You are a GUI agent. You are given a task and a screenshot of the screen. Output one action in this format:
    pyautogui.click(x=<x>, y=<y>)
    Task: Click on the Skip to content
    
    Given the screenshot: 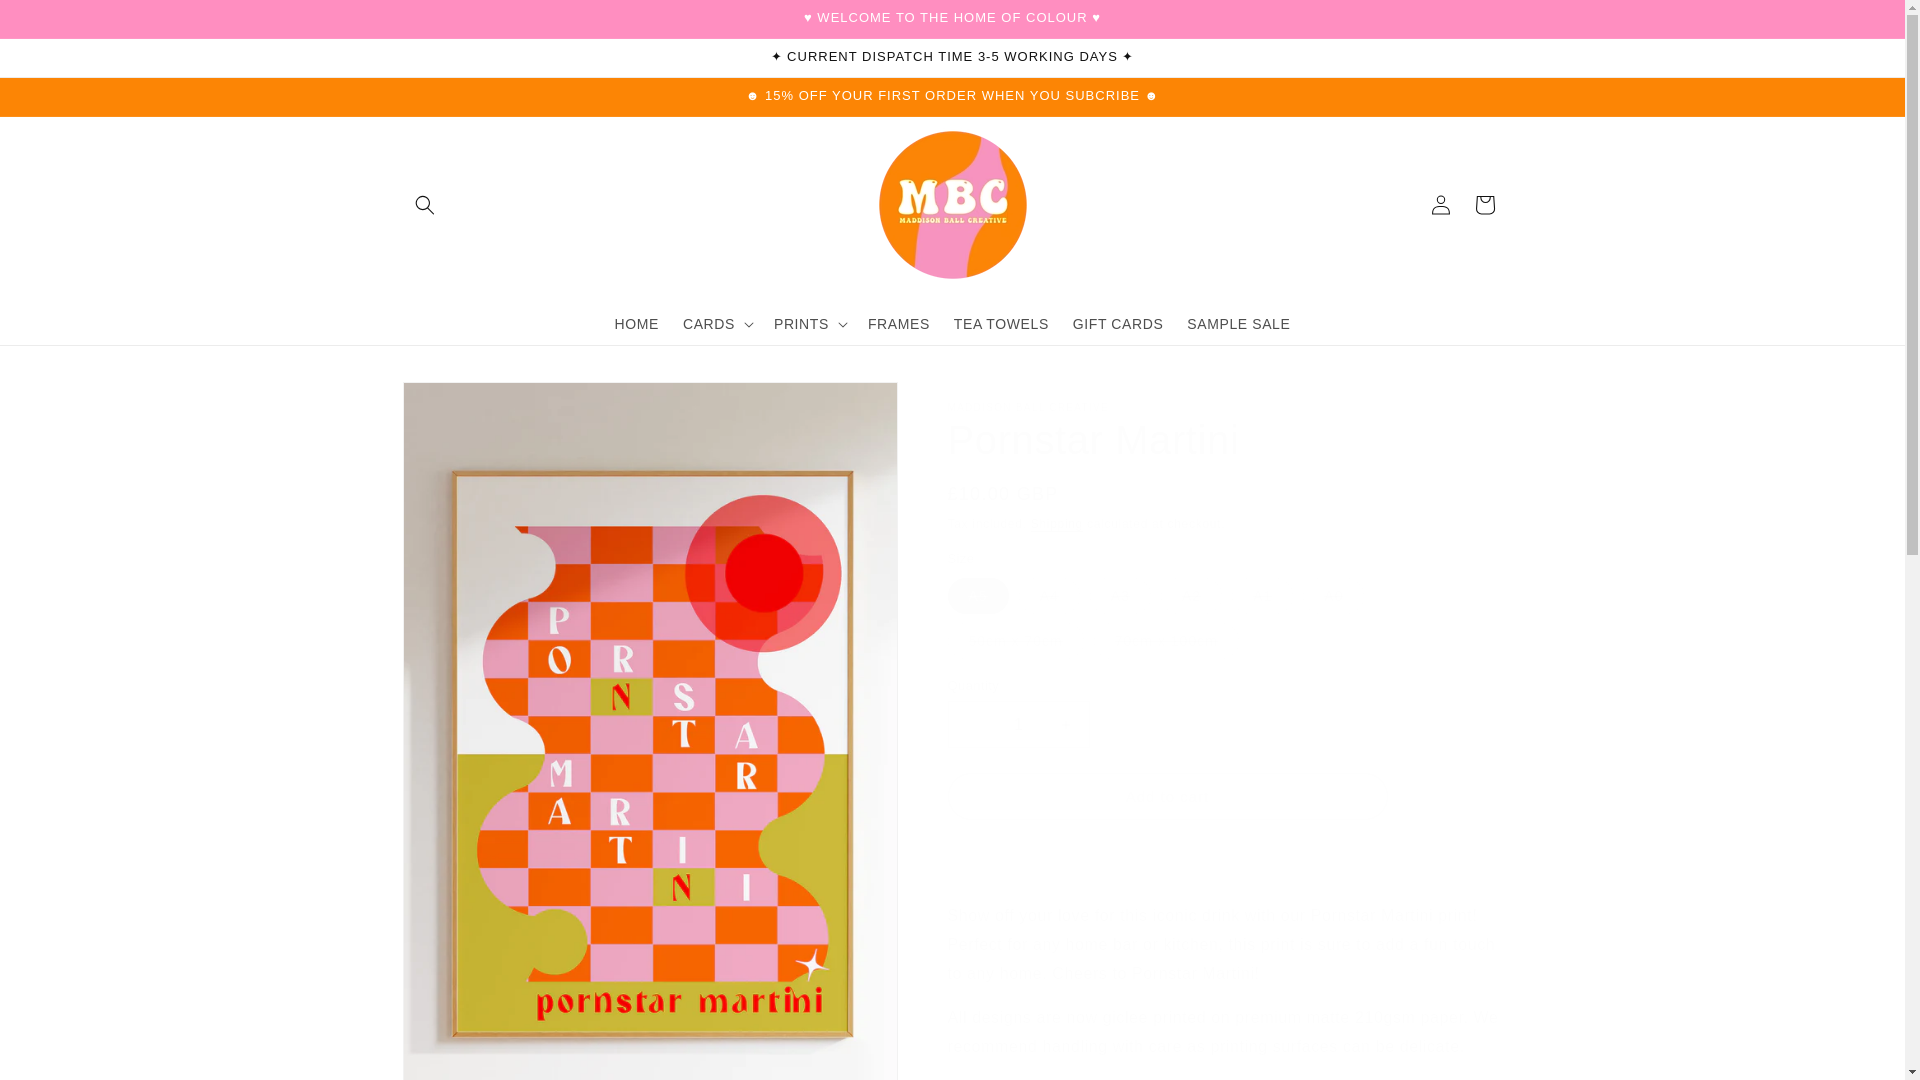 What is the action you would take?
    pyautogui.click(x=60, y=23)
    